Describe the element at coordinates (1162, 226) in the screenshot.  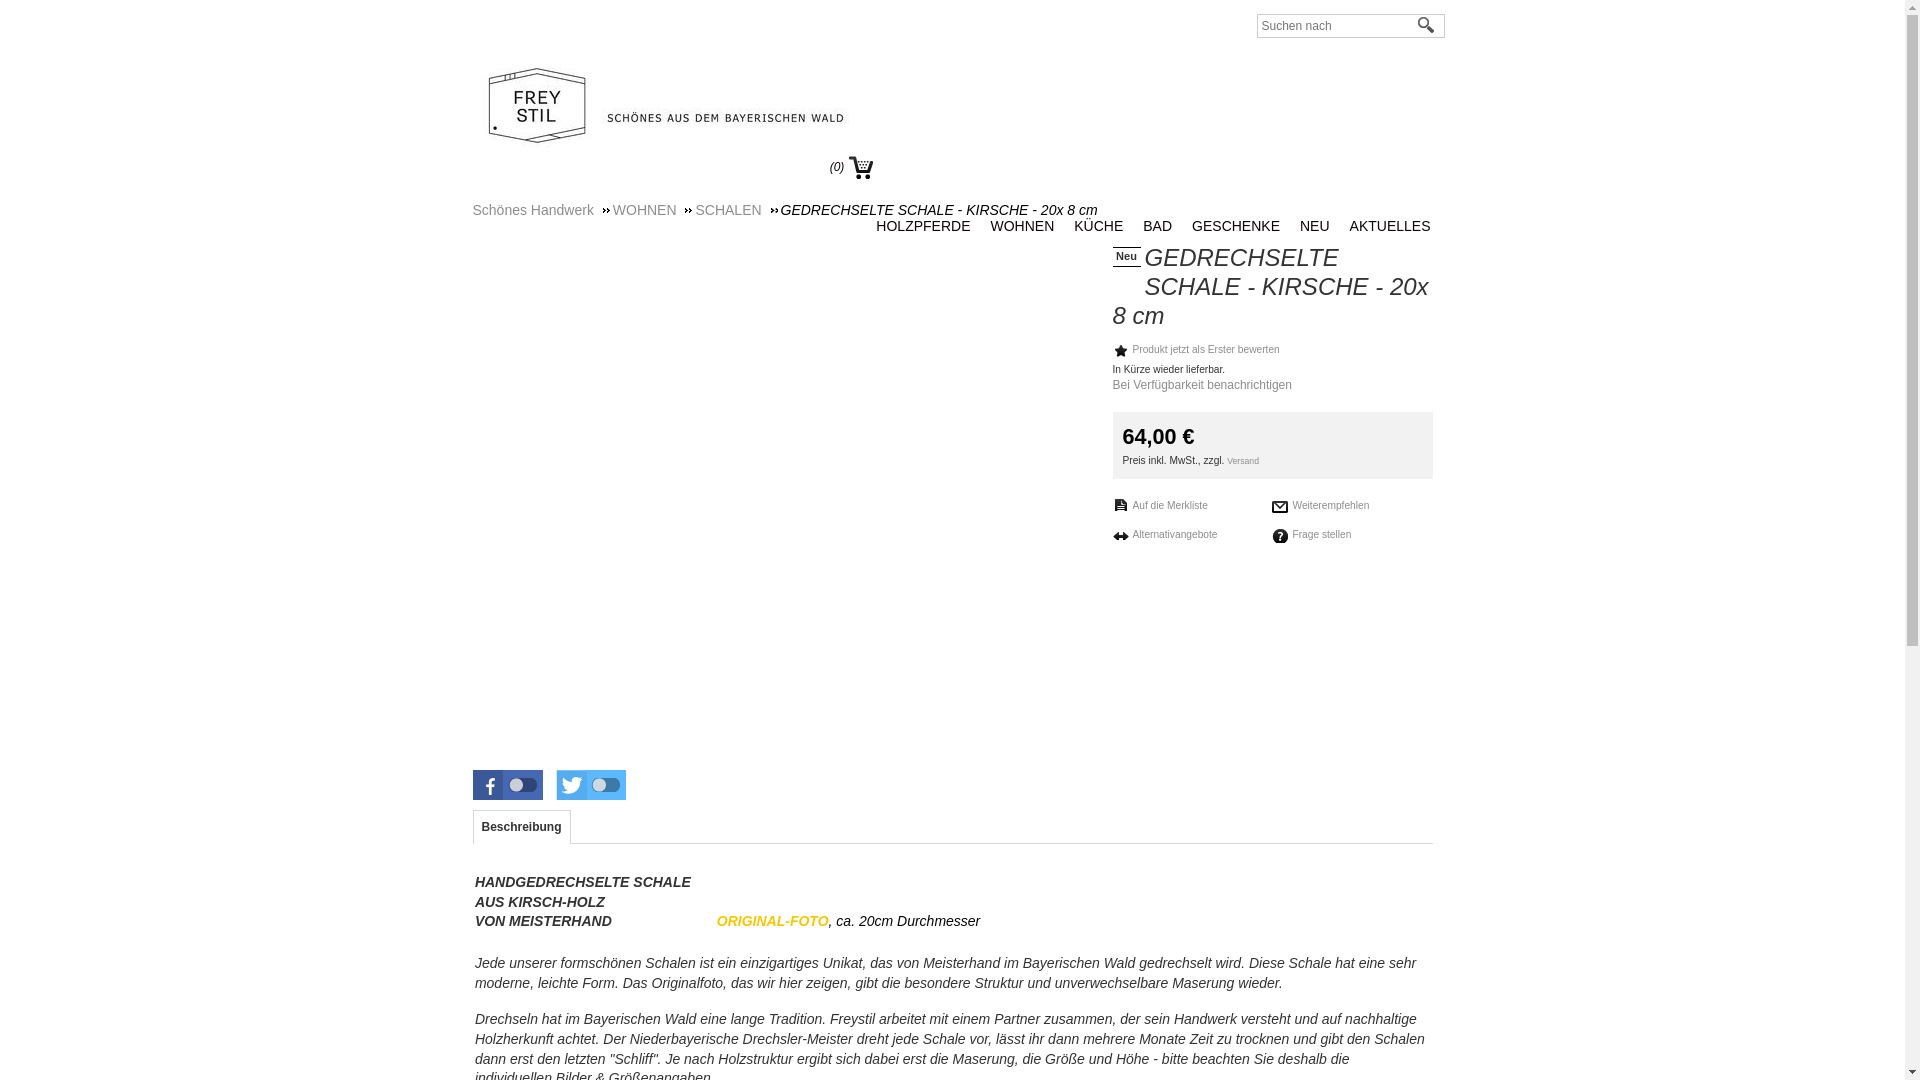
I see `BAD` at that location.